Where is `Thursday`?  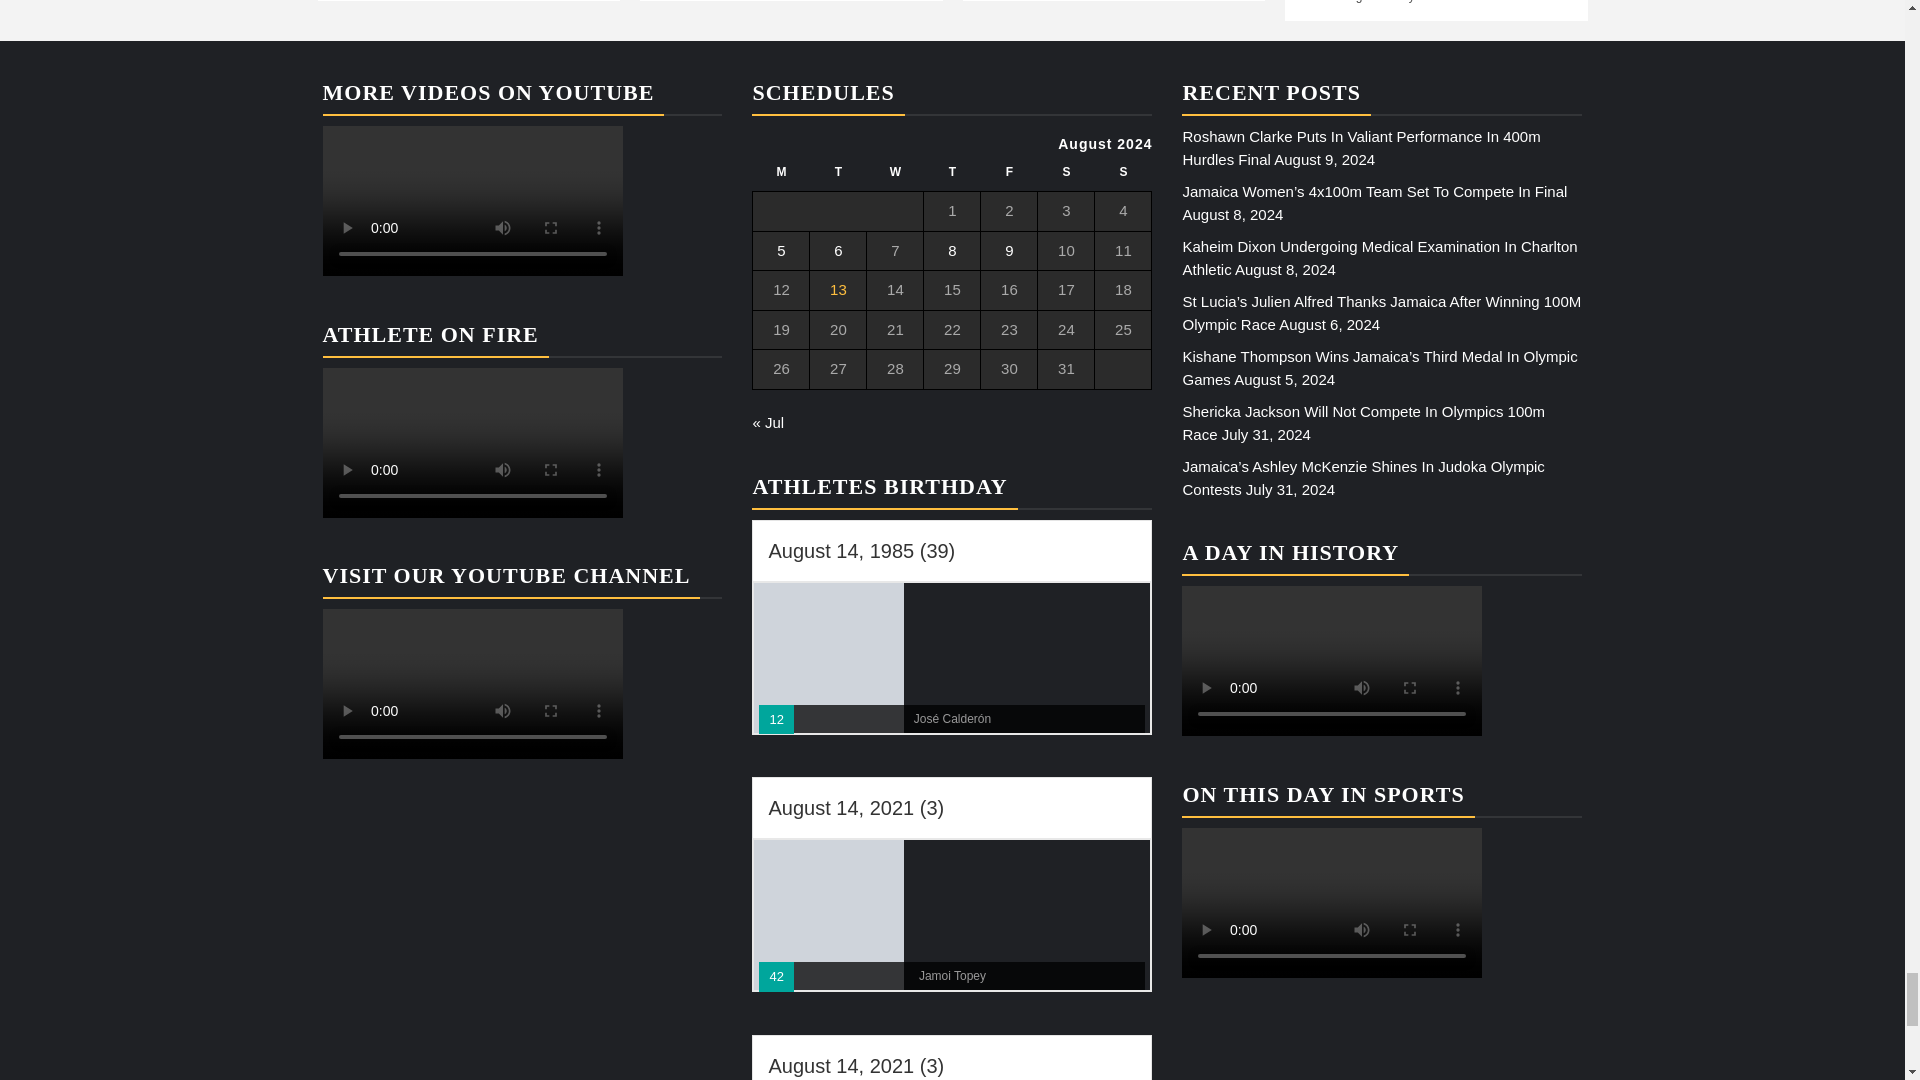
Thursday is located at coordinates (952, 178).